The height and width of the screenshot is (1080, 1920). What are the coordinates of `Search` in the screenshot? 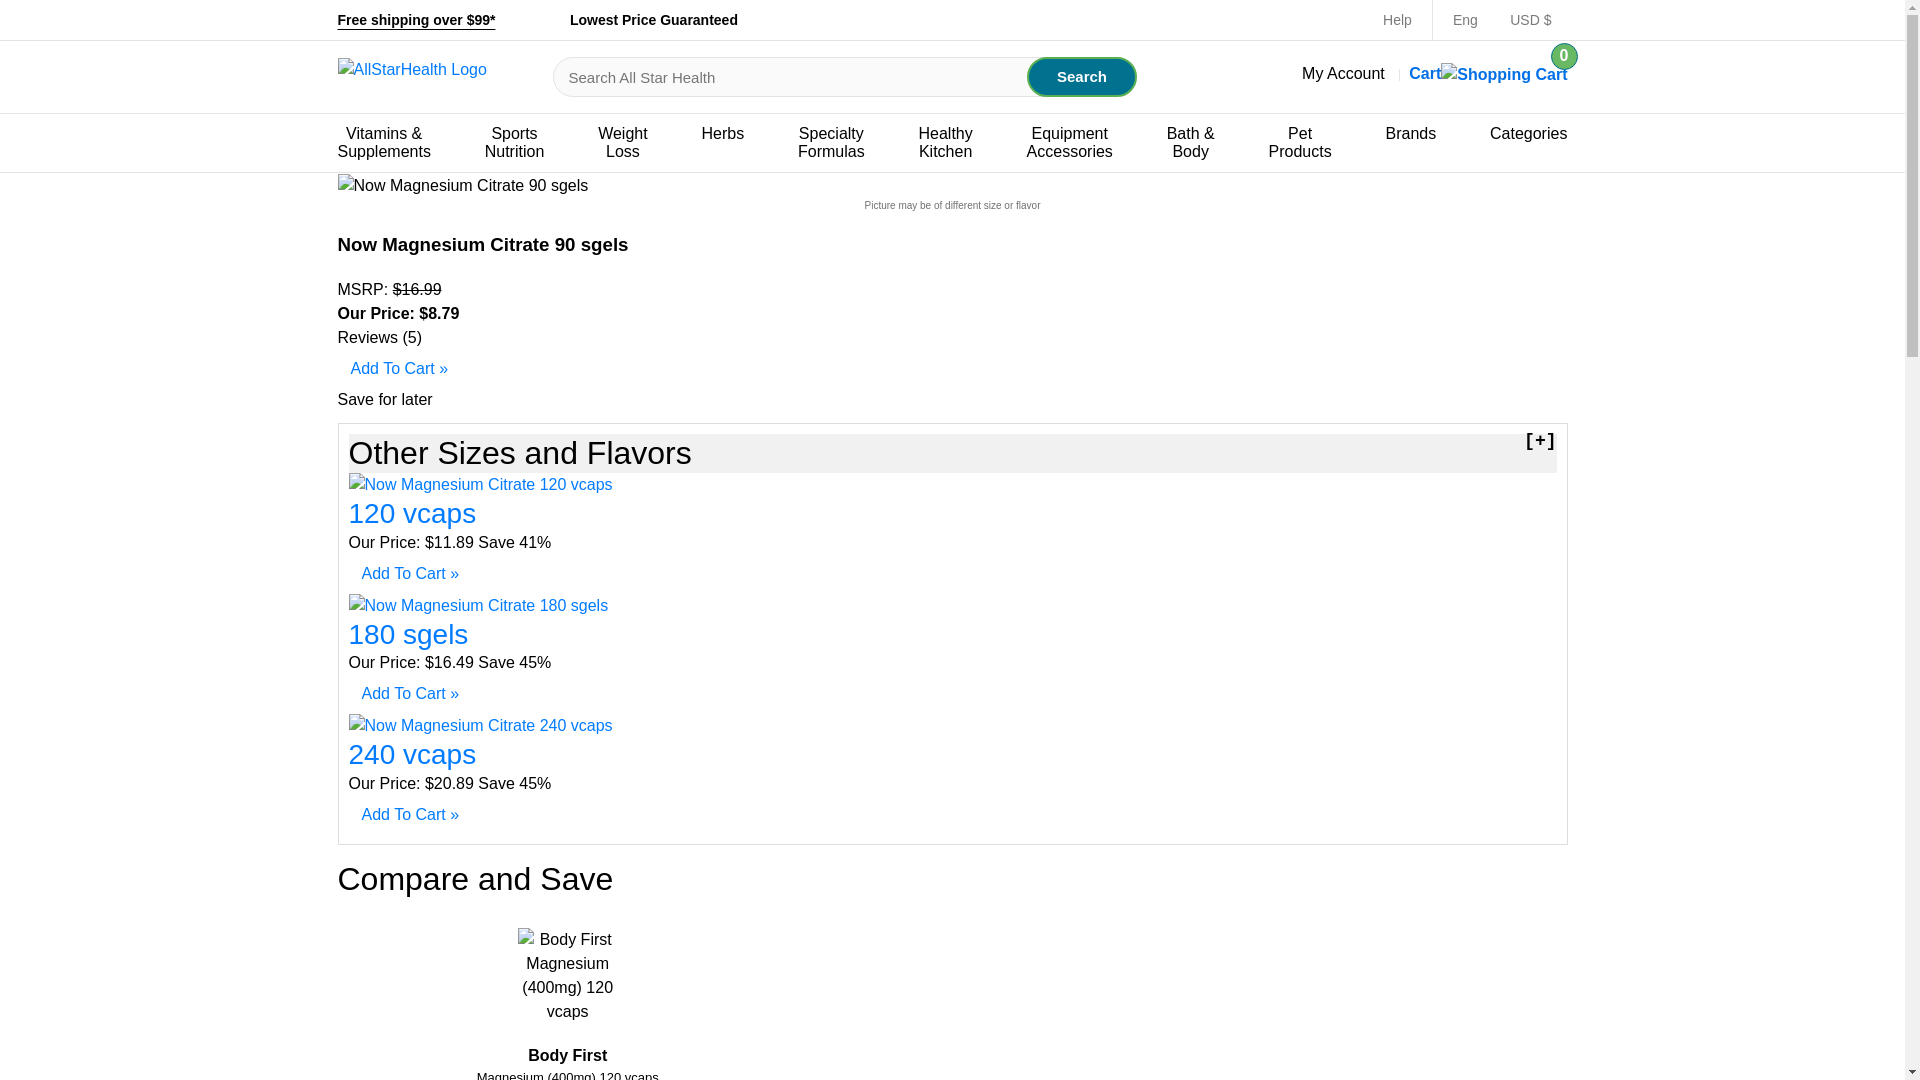 It's located at (1082, 77).